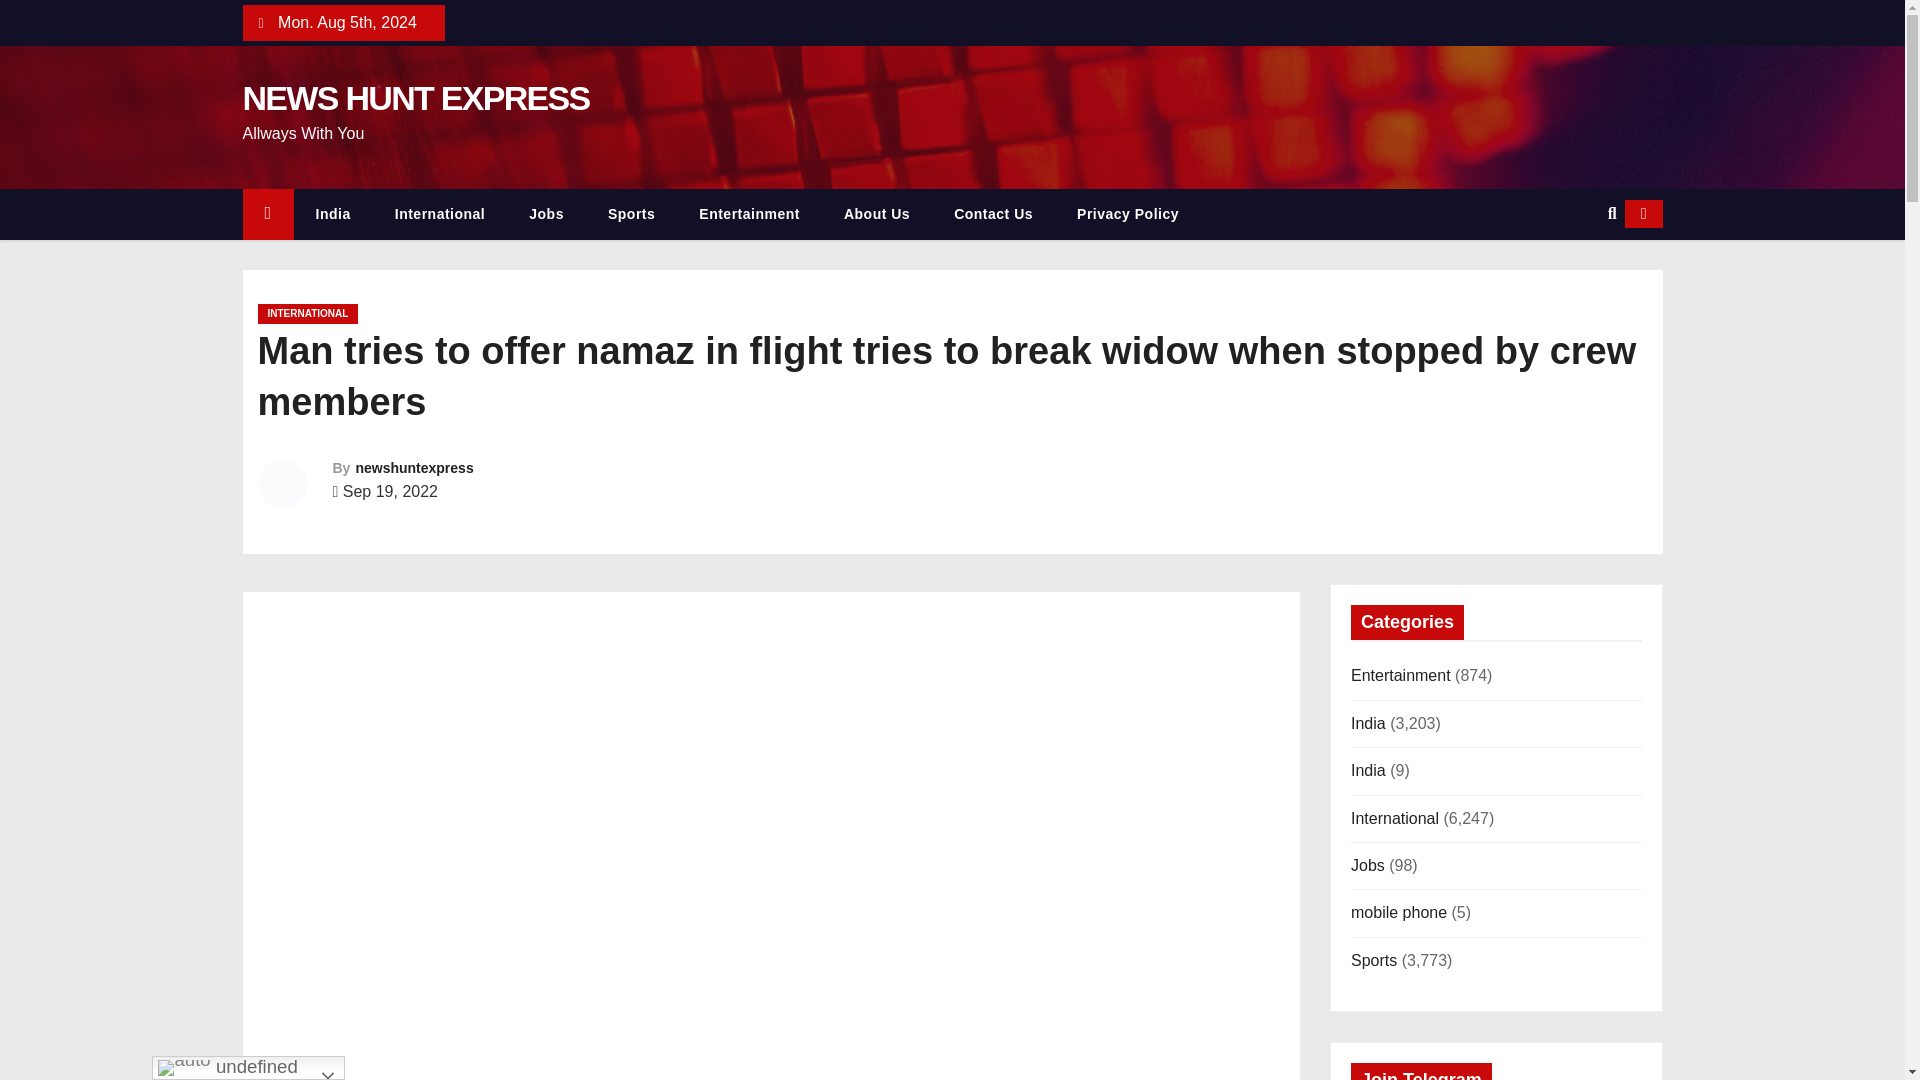 The height and width of the screenshot is (1080, 1920). I want to click on Privacy Policy, so click(1128, 214).